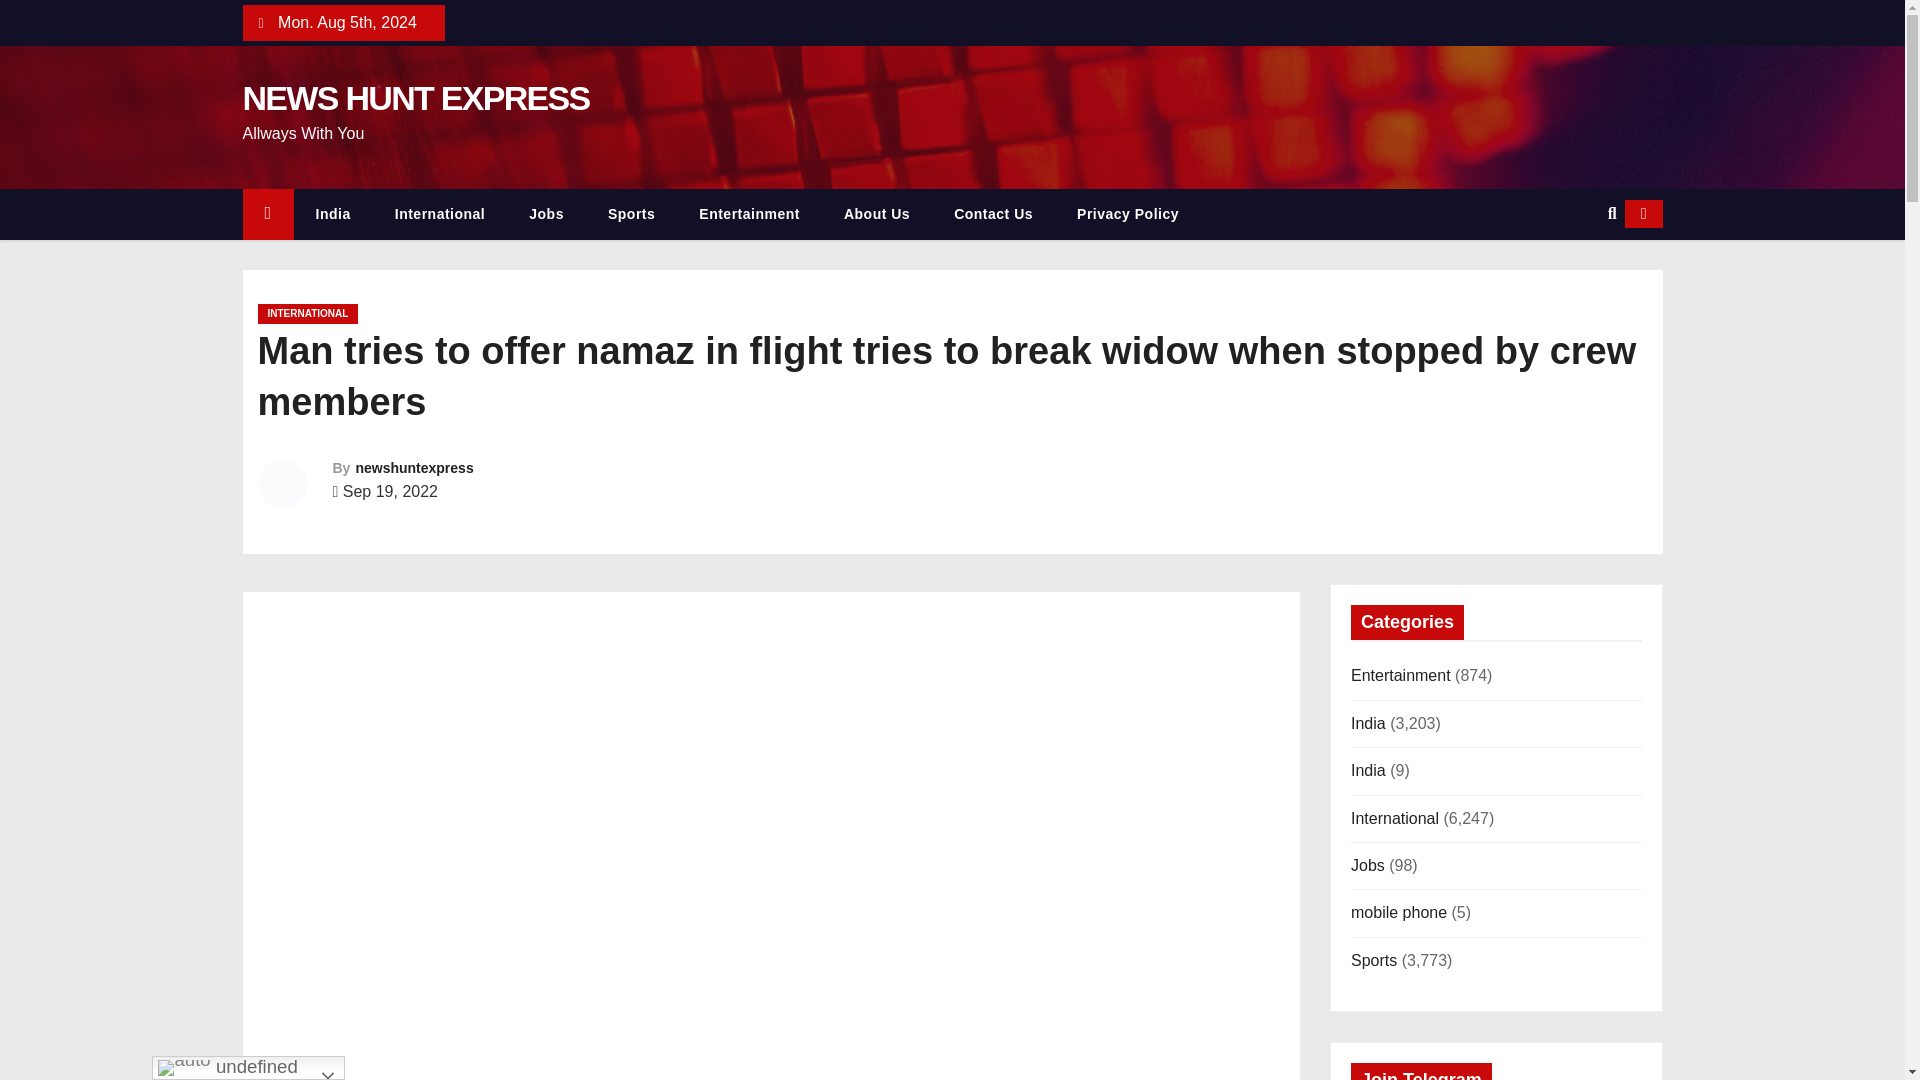 The height and width of the screenshot is (1080, 1920). I want to click on Privacy Policy, so click(1128, 214).